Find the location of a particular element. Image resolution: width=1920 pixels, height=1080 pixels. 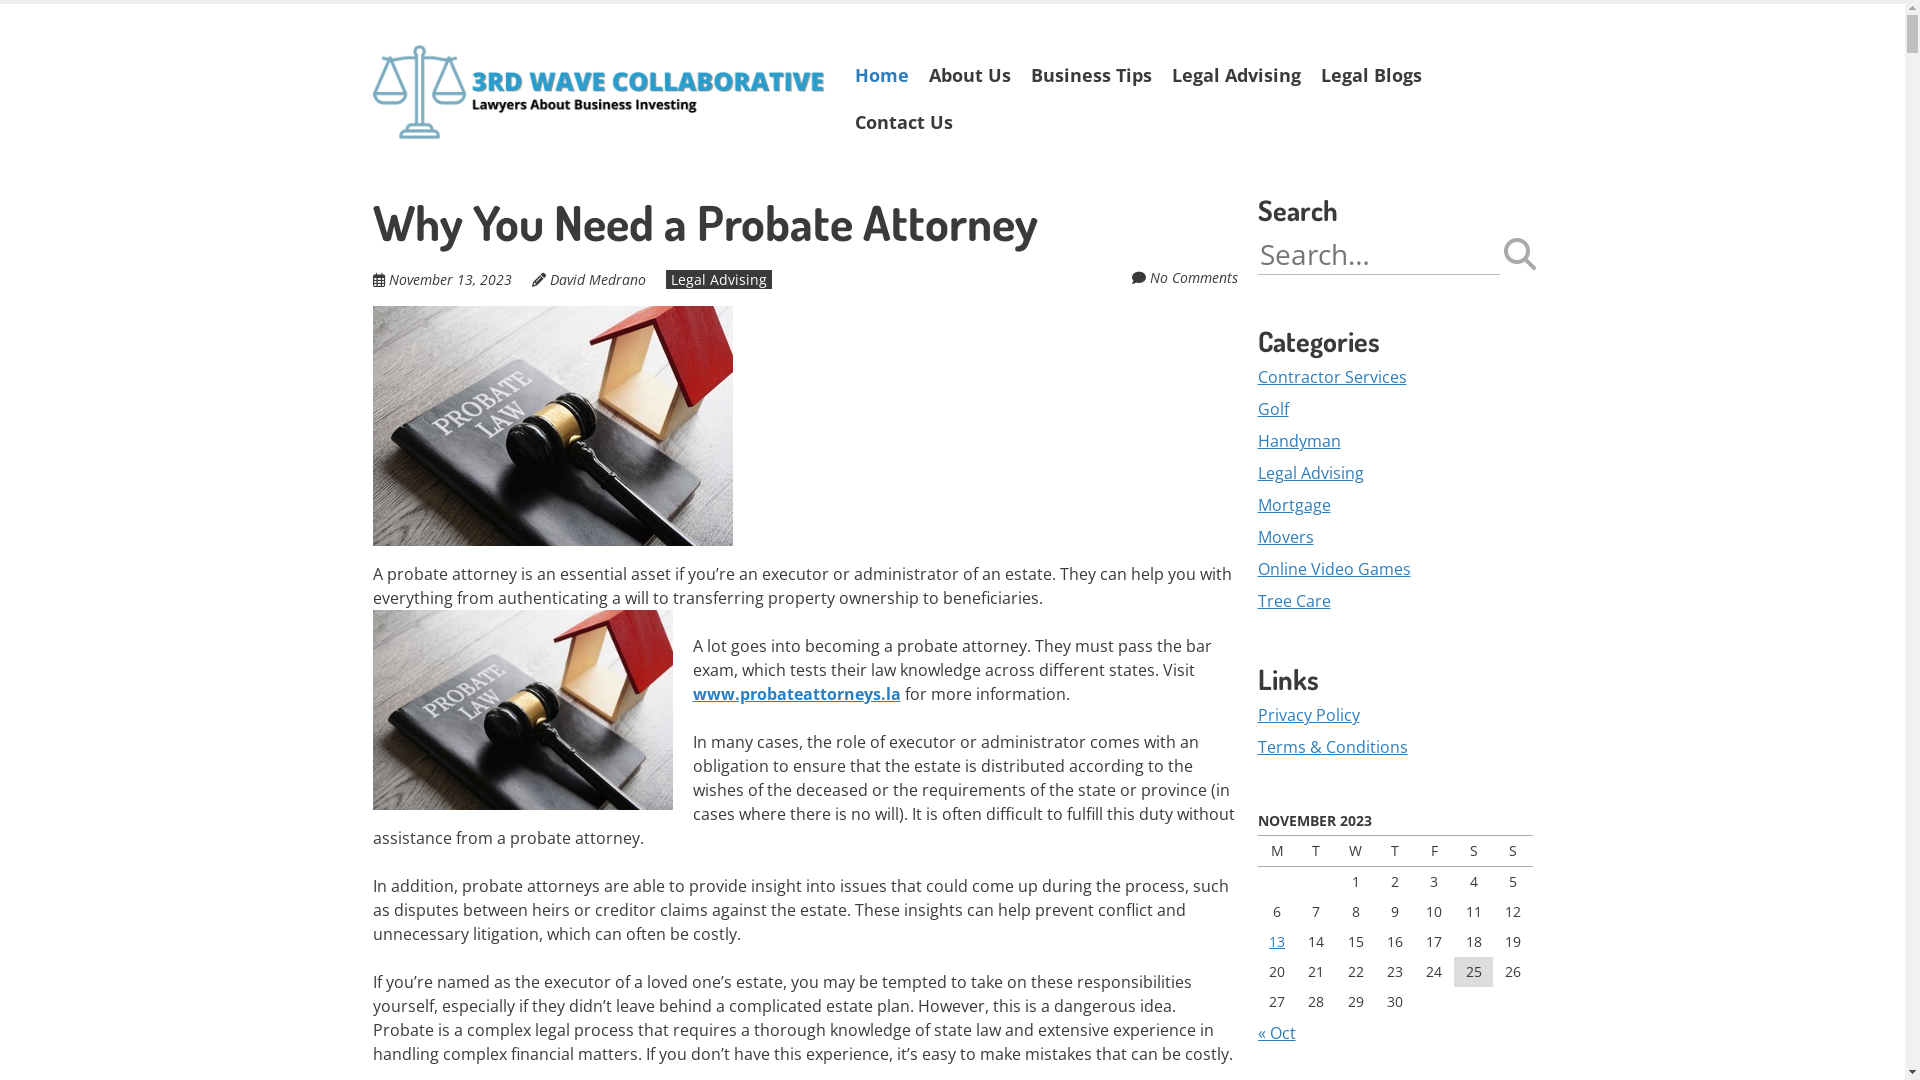

Handyman is located at coordinates (1300, 441).